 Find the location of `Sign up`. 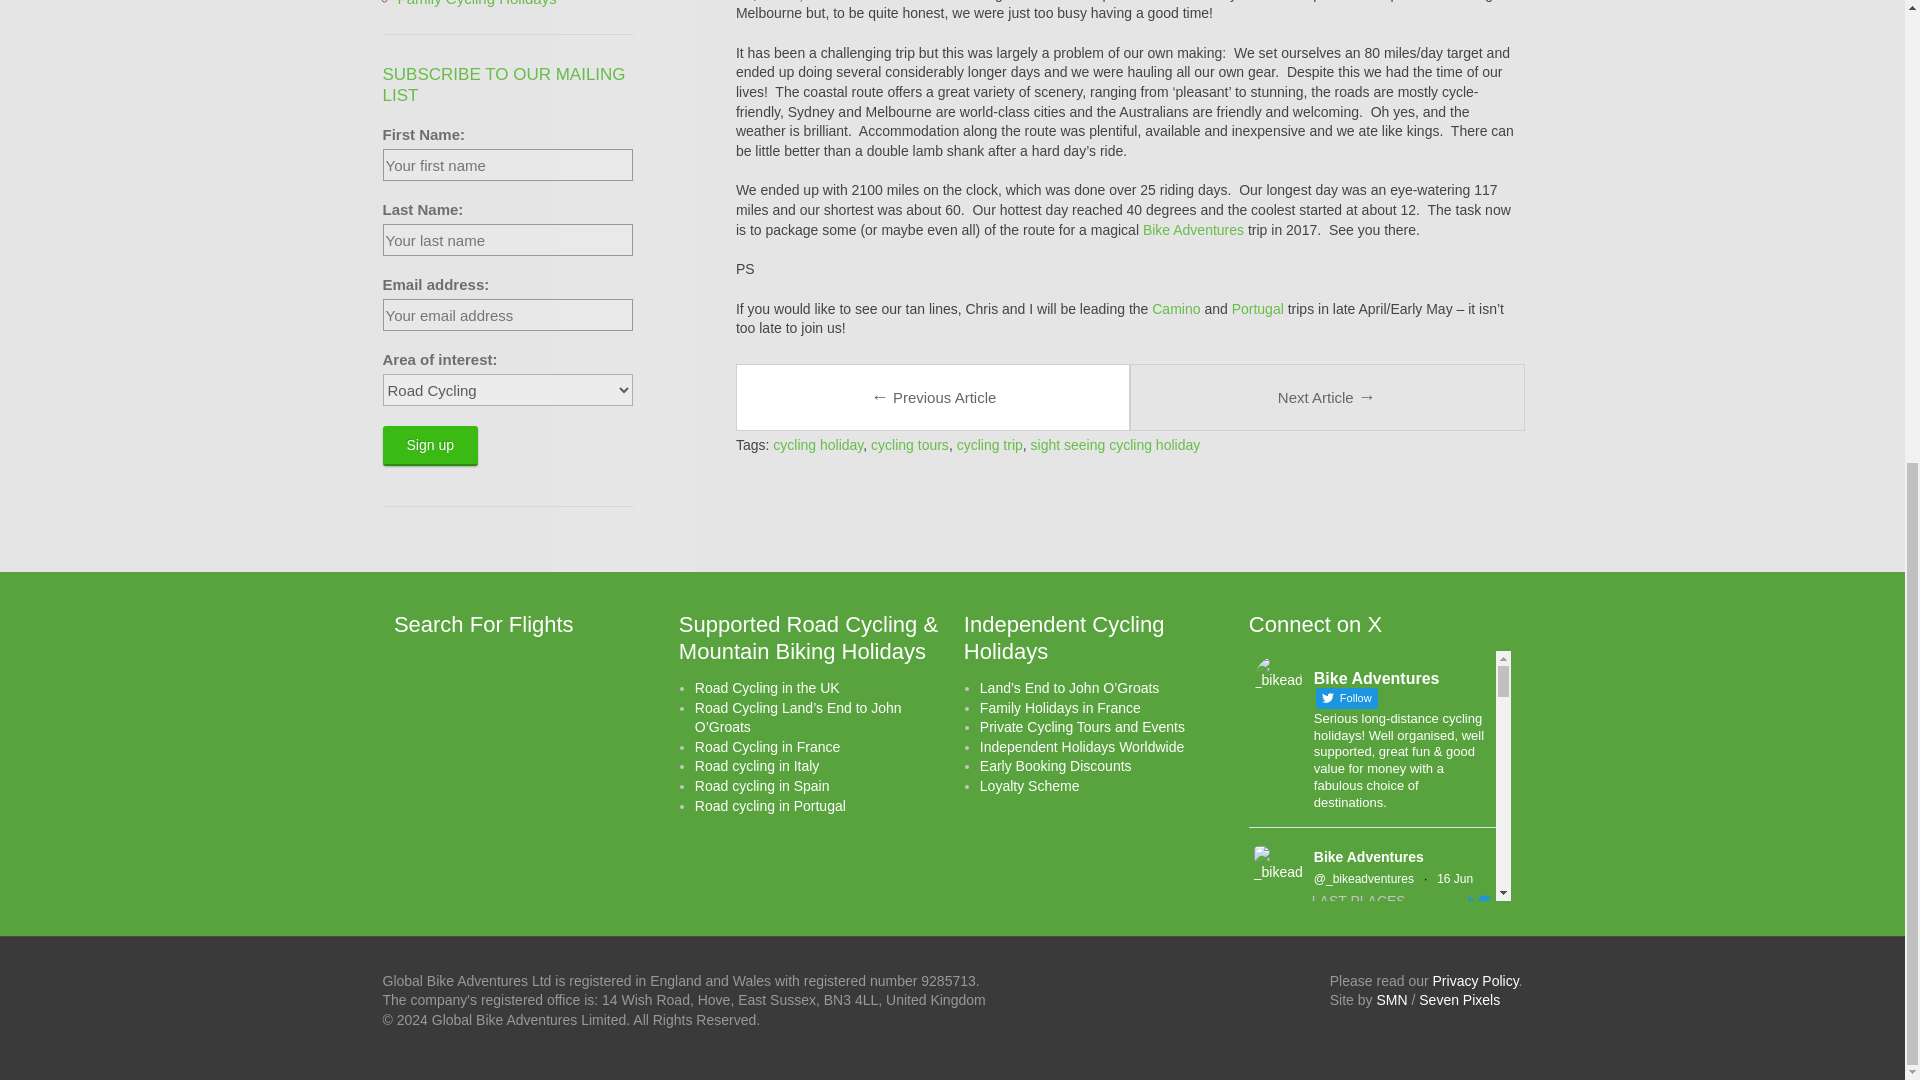

Sign up is located at coordinates (429, 445).